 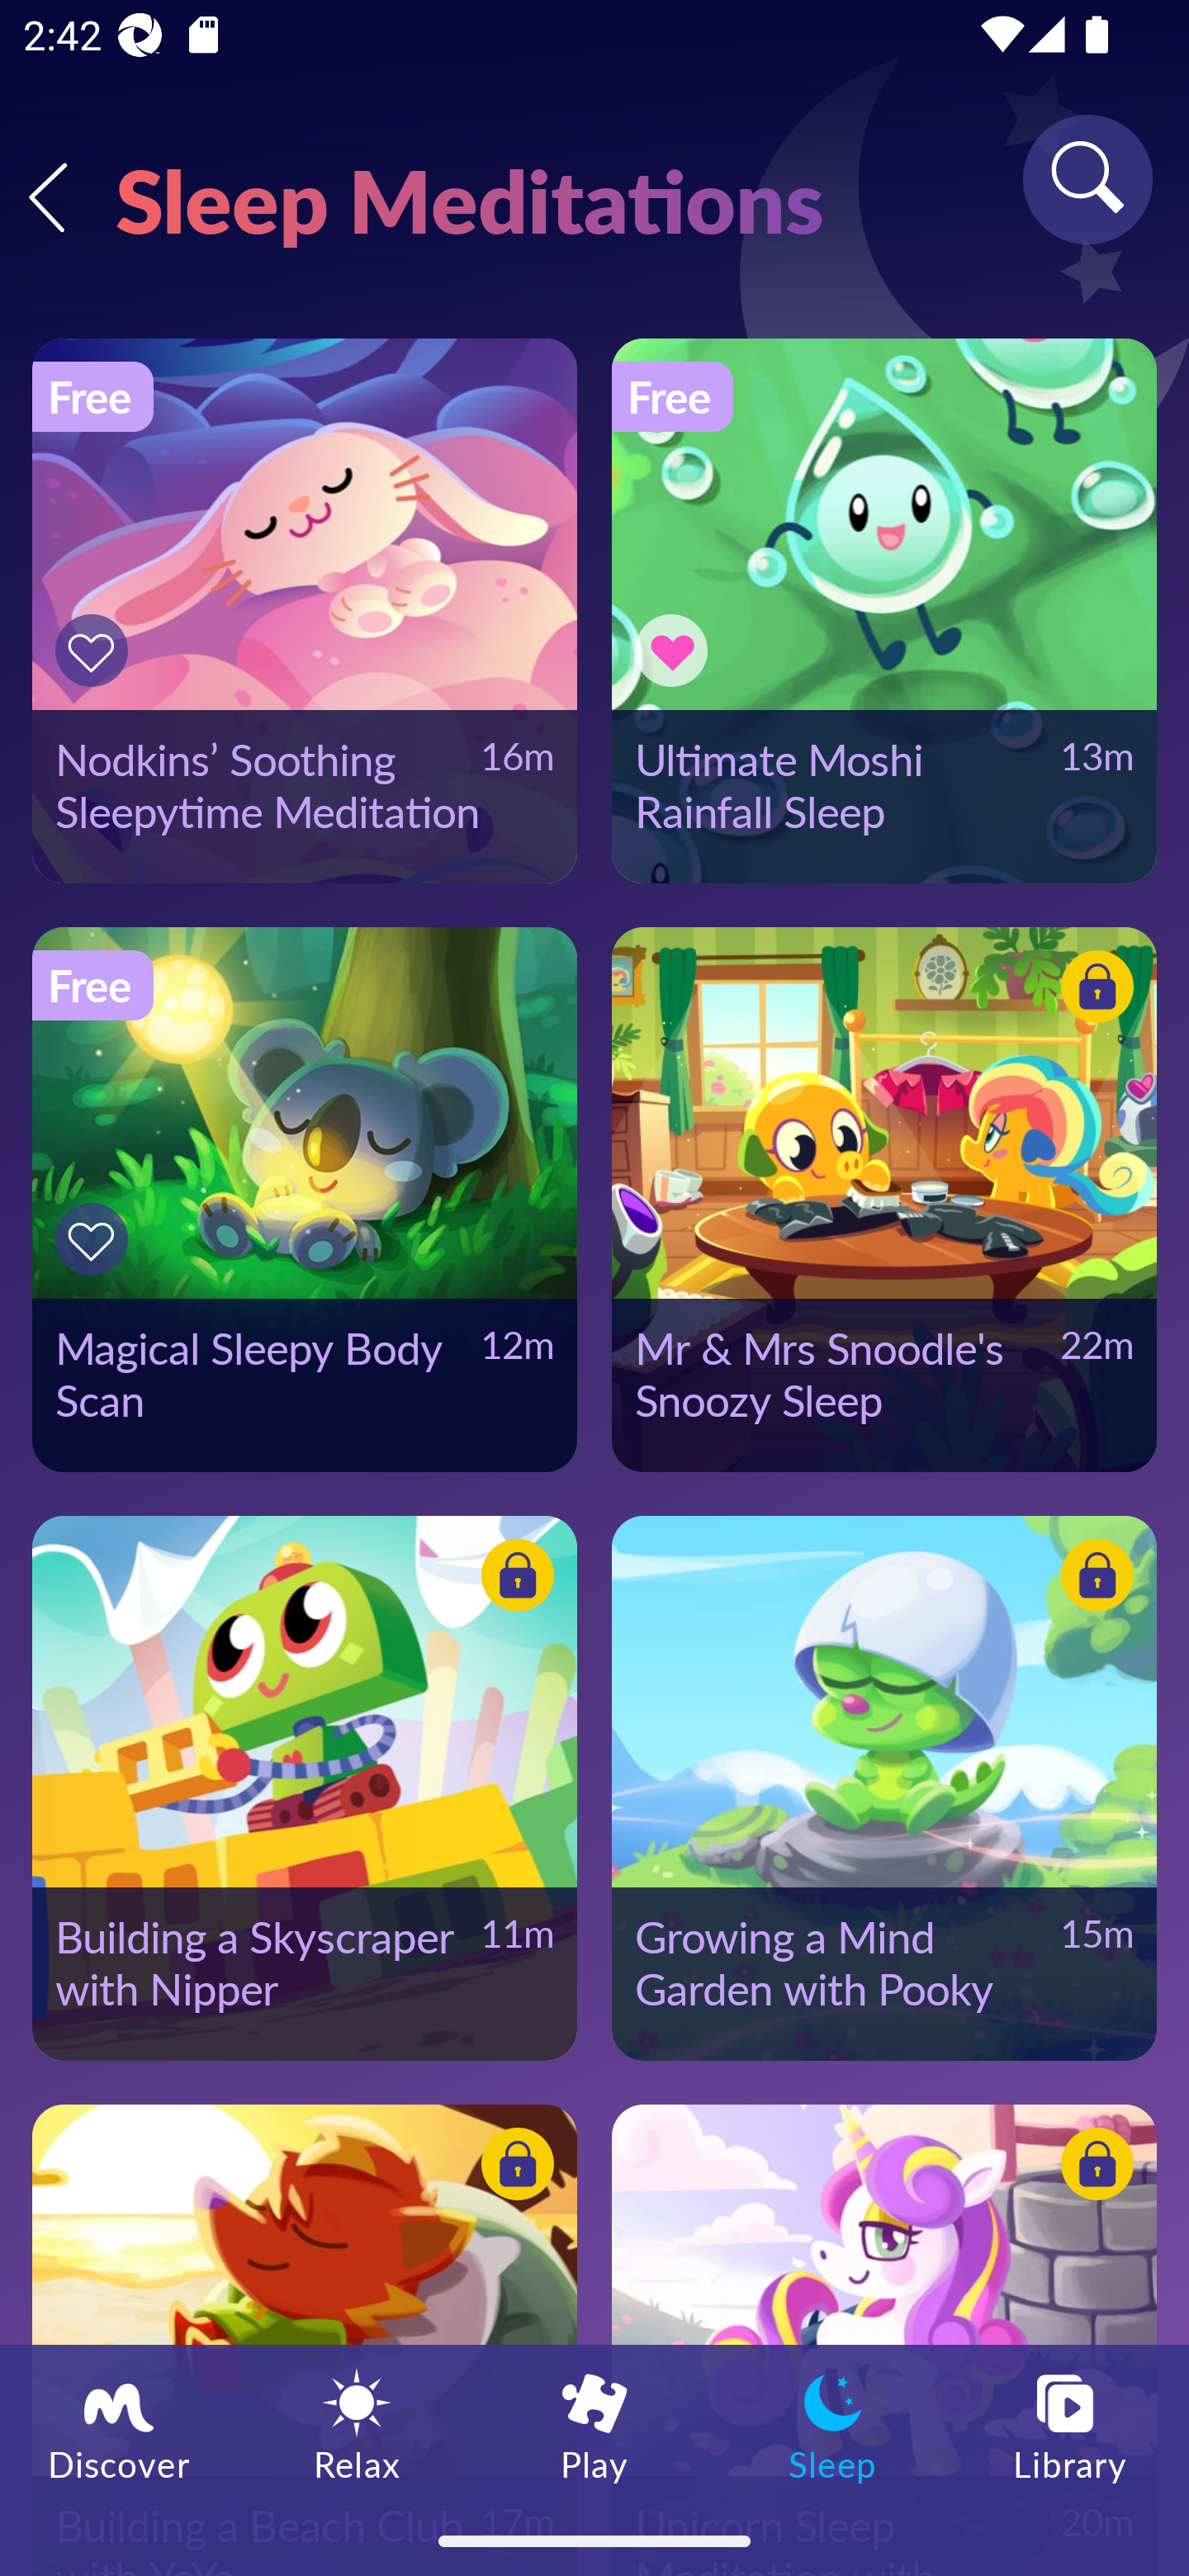 What do you see at coordinates (1092, 992) in the screenshot?
I see `Button` at bounding box center [1092, 992].